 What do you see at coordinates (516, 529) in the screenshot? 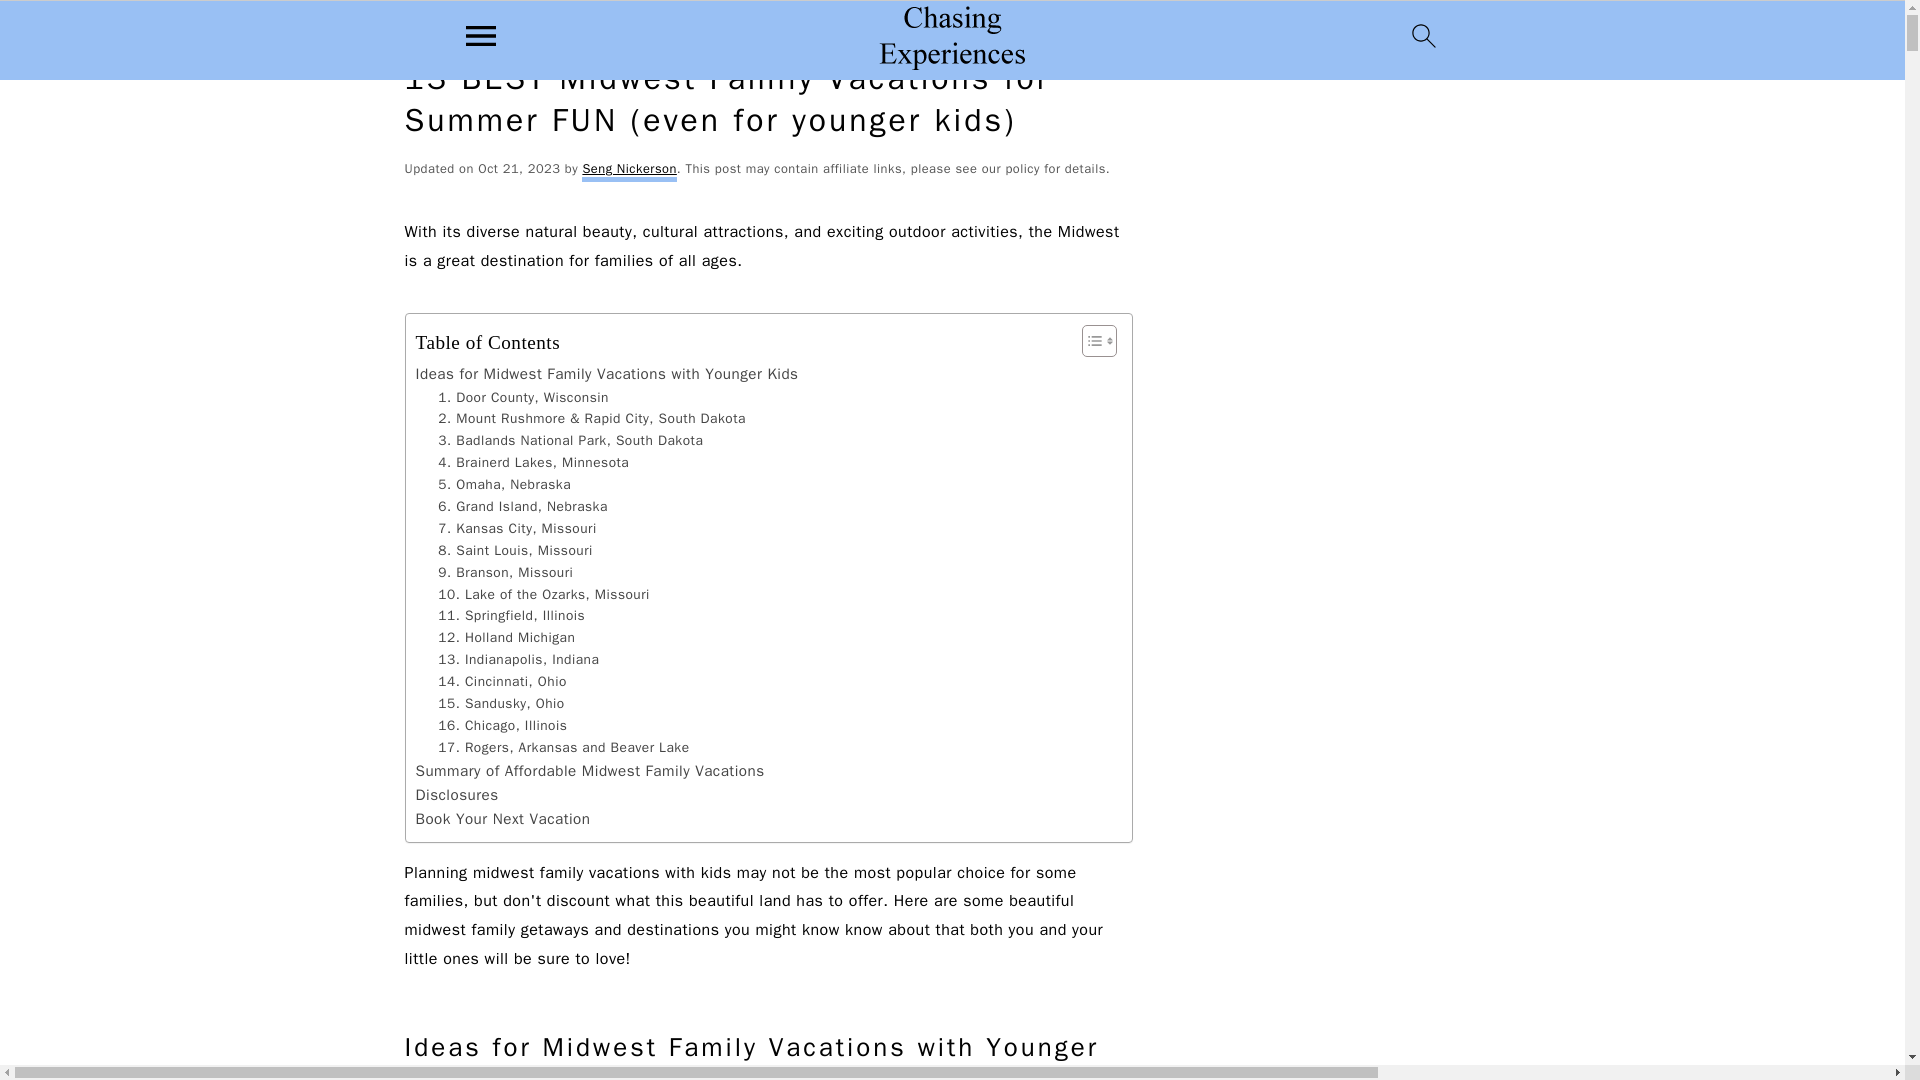
I see `7. Kansas City, Missouri` at bounding box center [516, 529].